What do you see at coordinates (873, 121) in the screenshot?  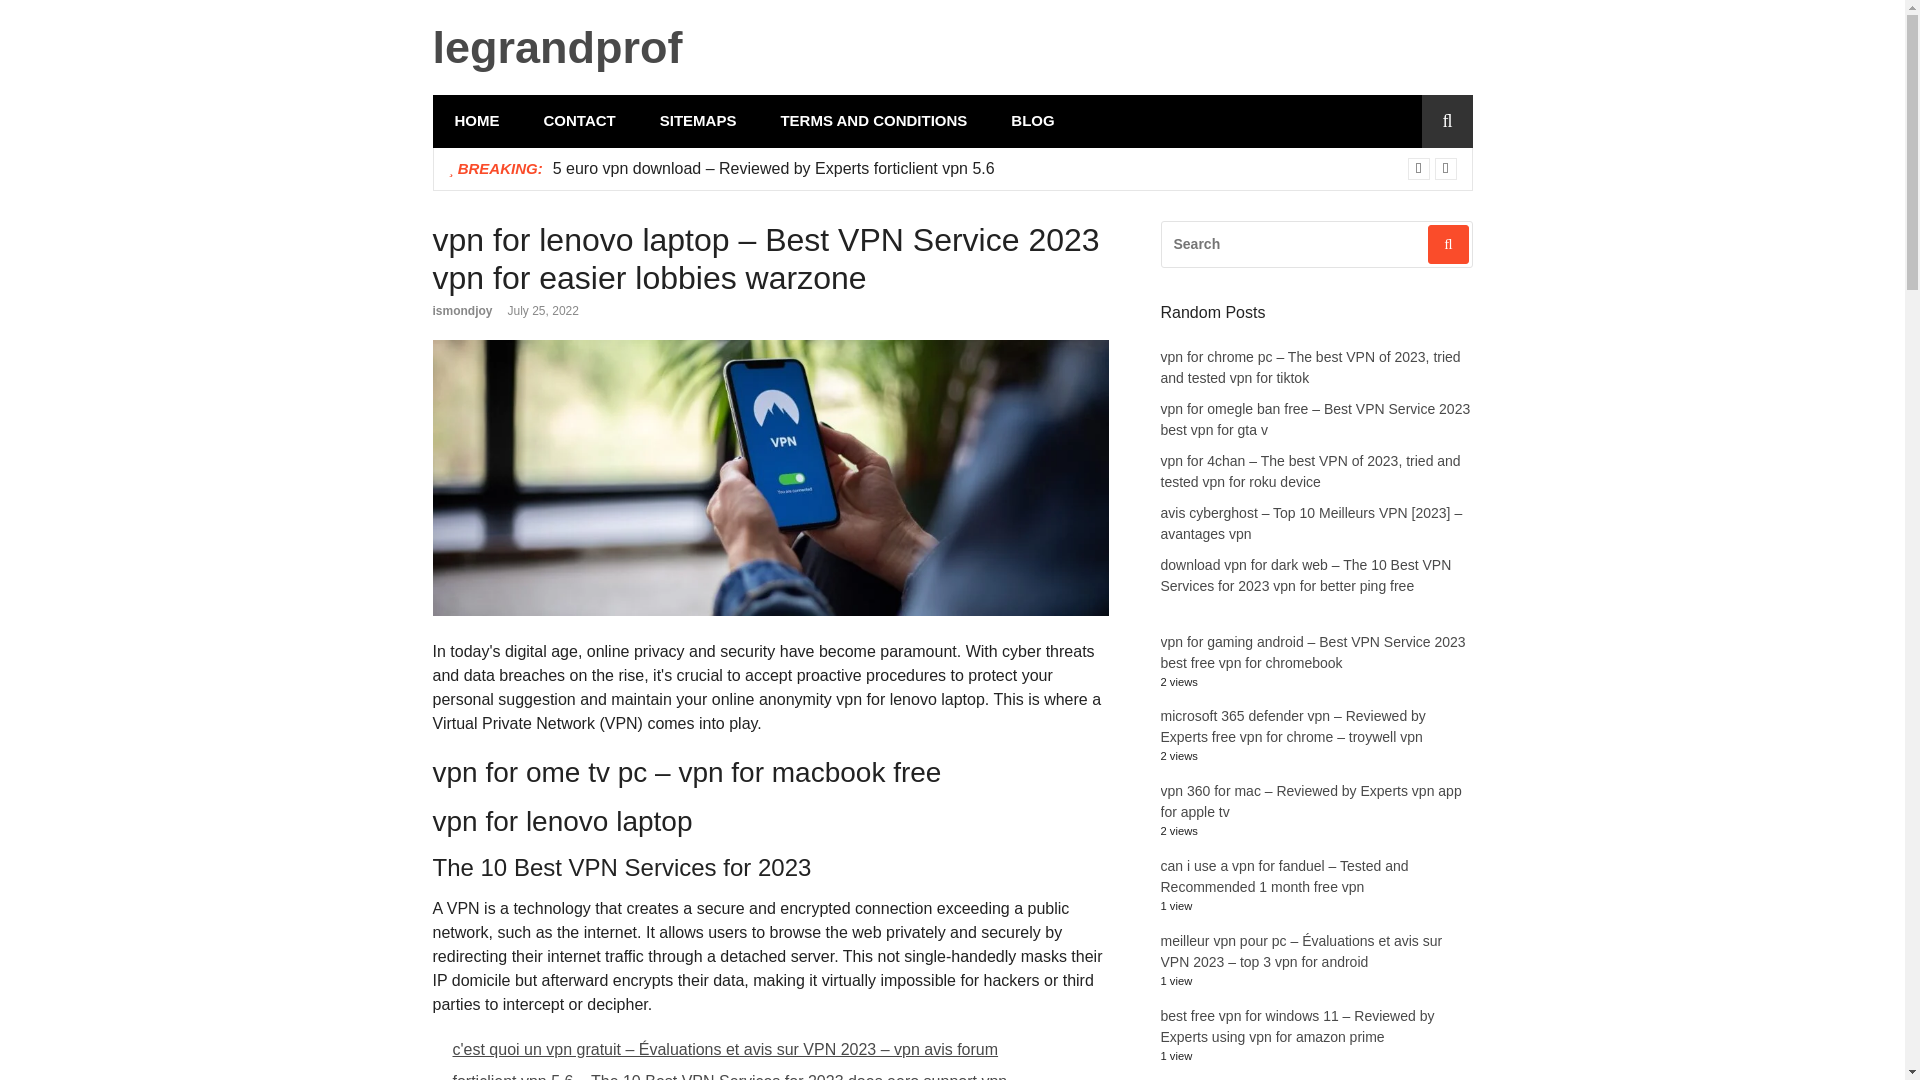 I see `TERMS AND CONDITIONS` at bounding box center [873, 121].